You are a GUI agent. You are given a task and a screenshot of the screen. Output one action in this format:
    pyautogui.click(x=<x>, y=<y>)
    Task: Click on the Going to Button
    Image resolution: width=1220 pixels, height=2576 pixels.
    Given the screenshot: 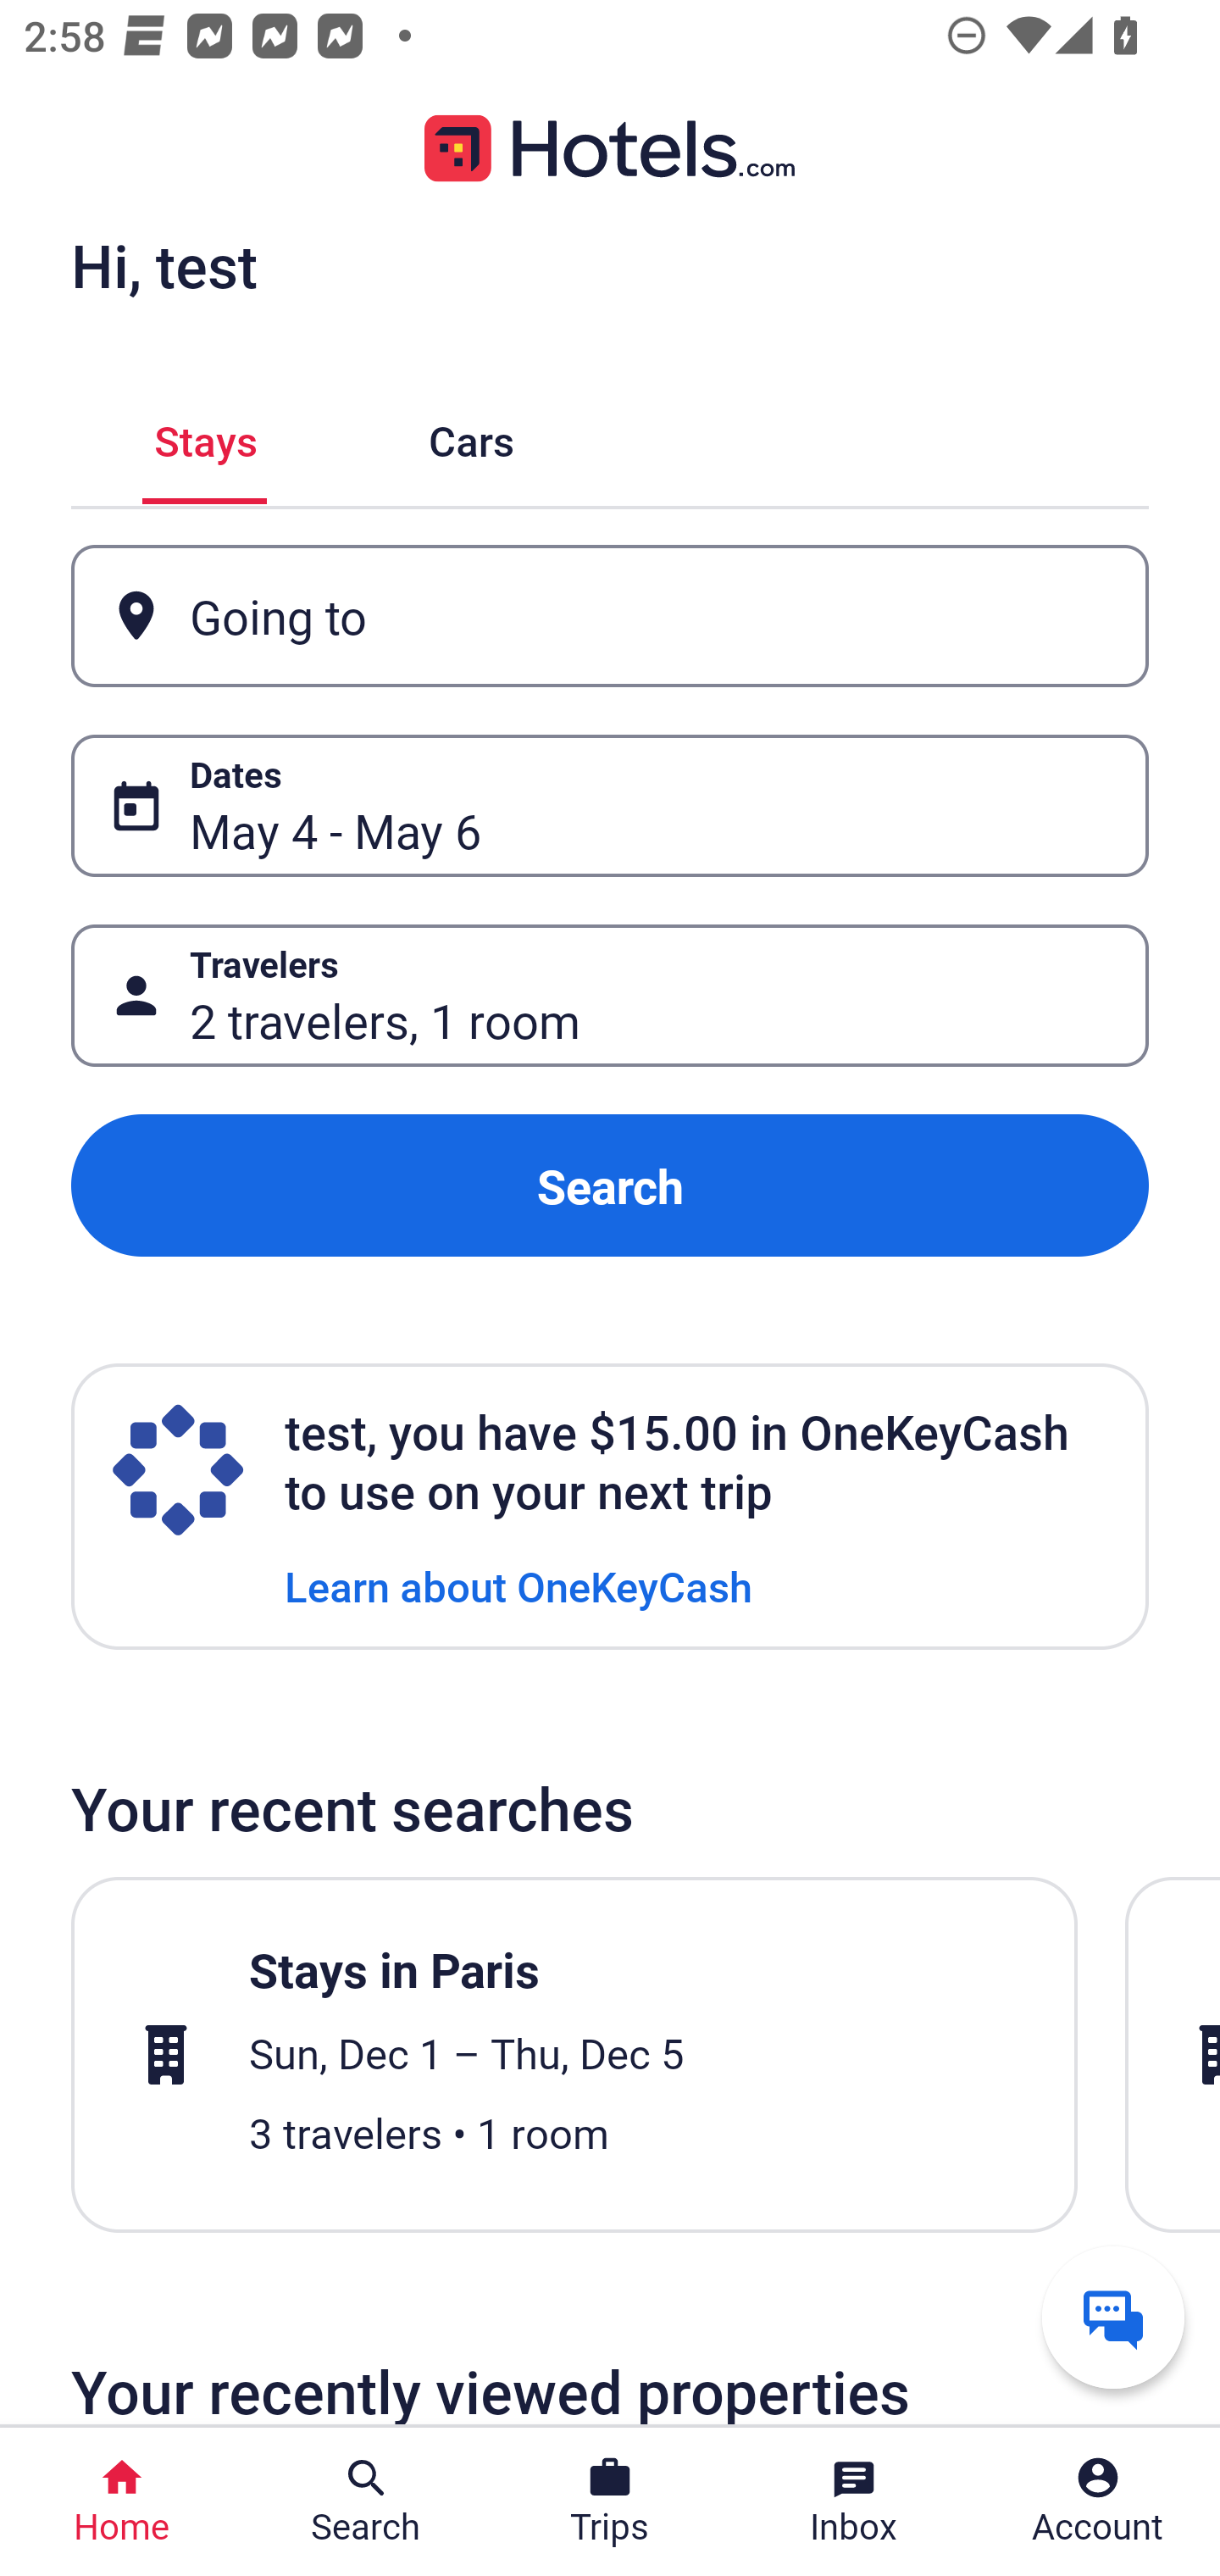 What is the action you would take?
    pyautogui.click(x=610, y=617)
    